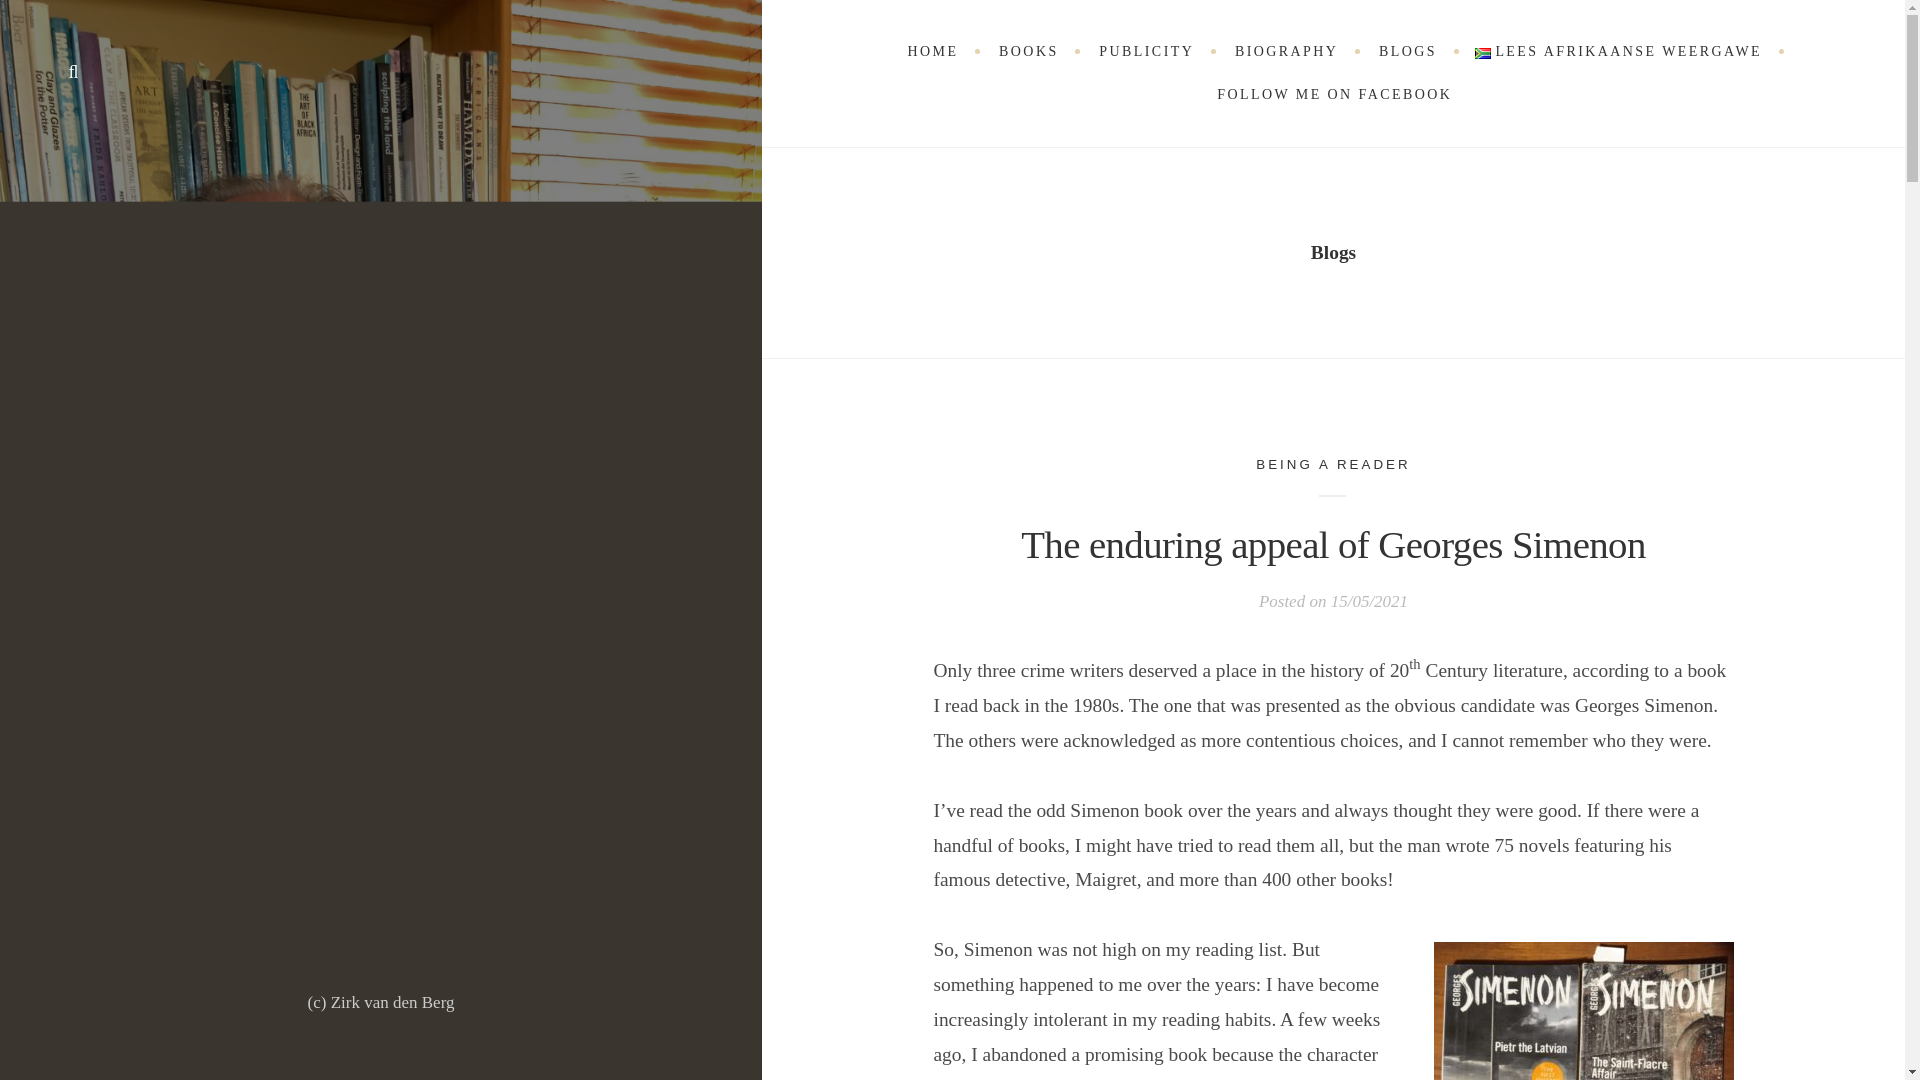  What do you see at coordinates (1285, 52) in the screenshot?
I see `BIOGRAPHY` at bounding box center [1285, 52].